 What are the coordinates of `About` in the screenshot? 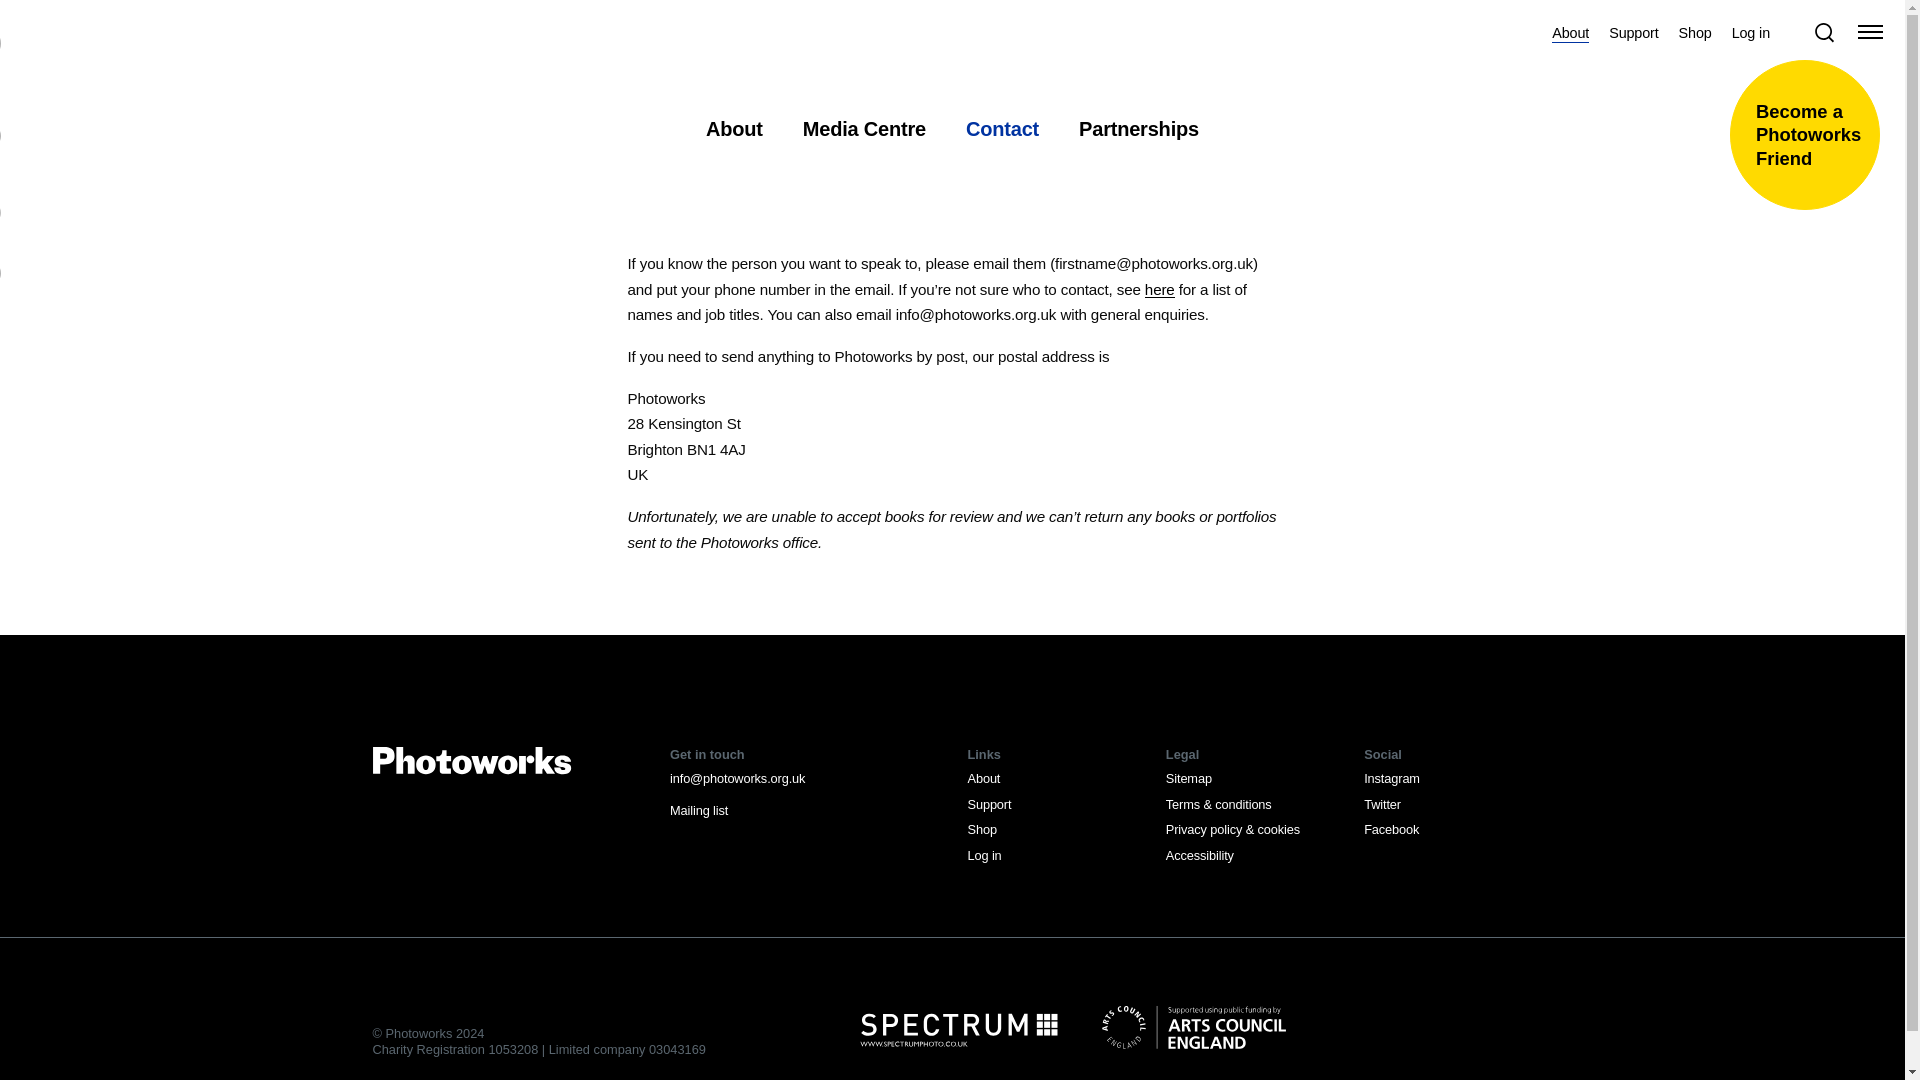 It's located at (984, 778).